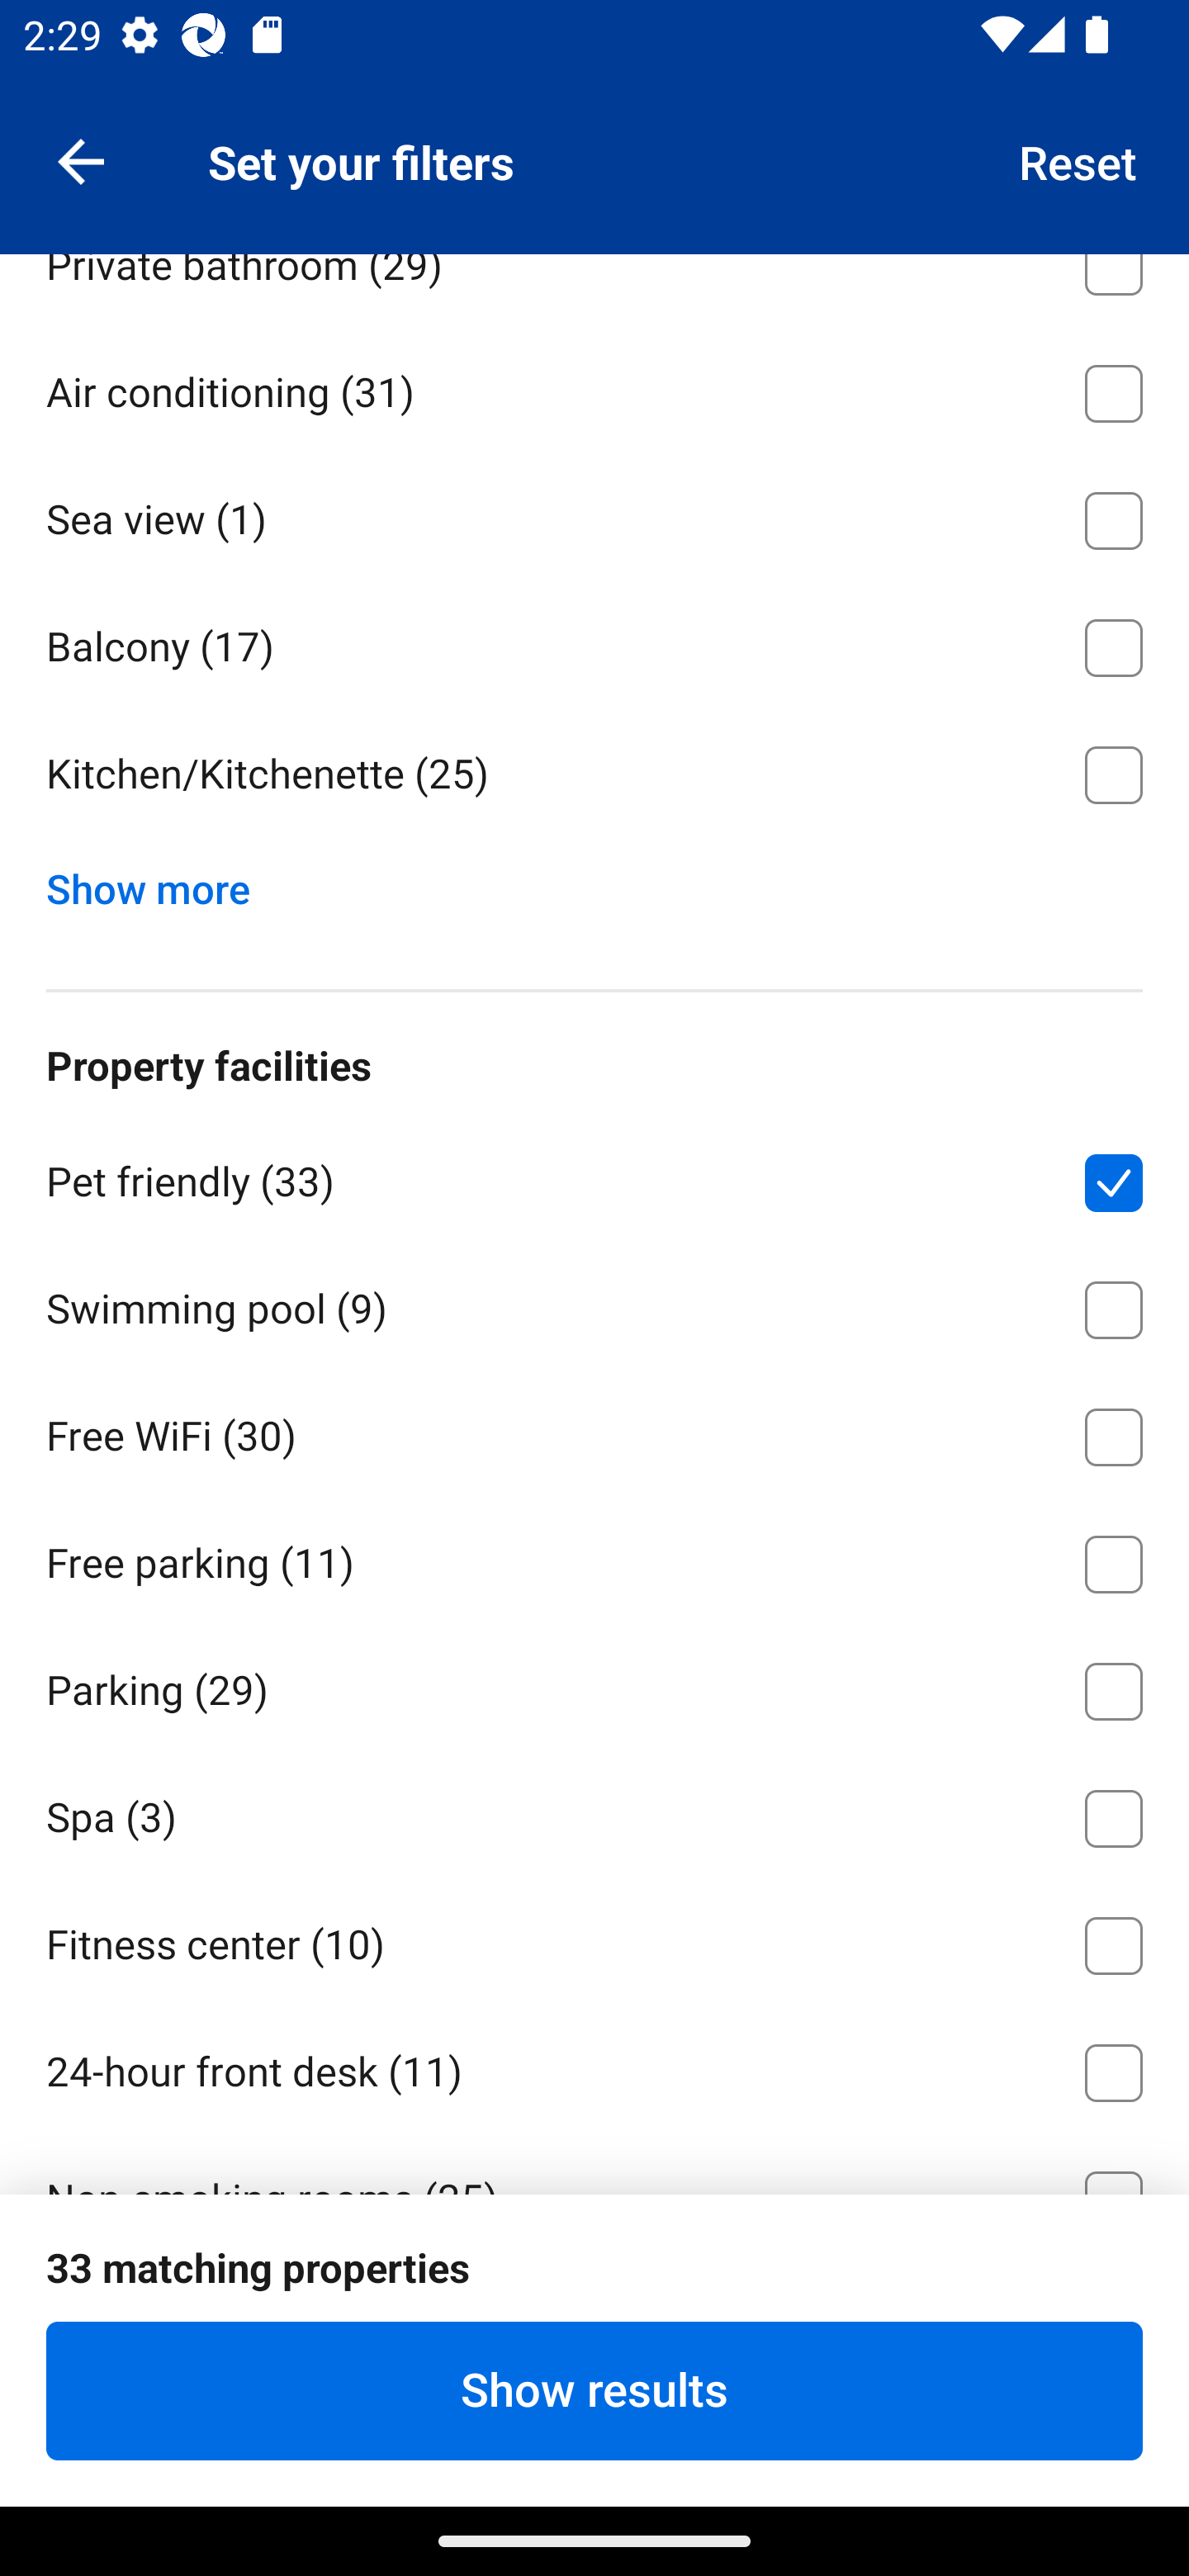  Describe the element at coordinates (594, 289) in the screenshot. I see `Private bathroom ⁦(29)` at that location.